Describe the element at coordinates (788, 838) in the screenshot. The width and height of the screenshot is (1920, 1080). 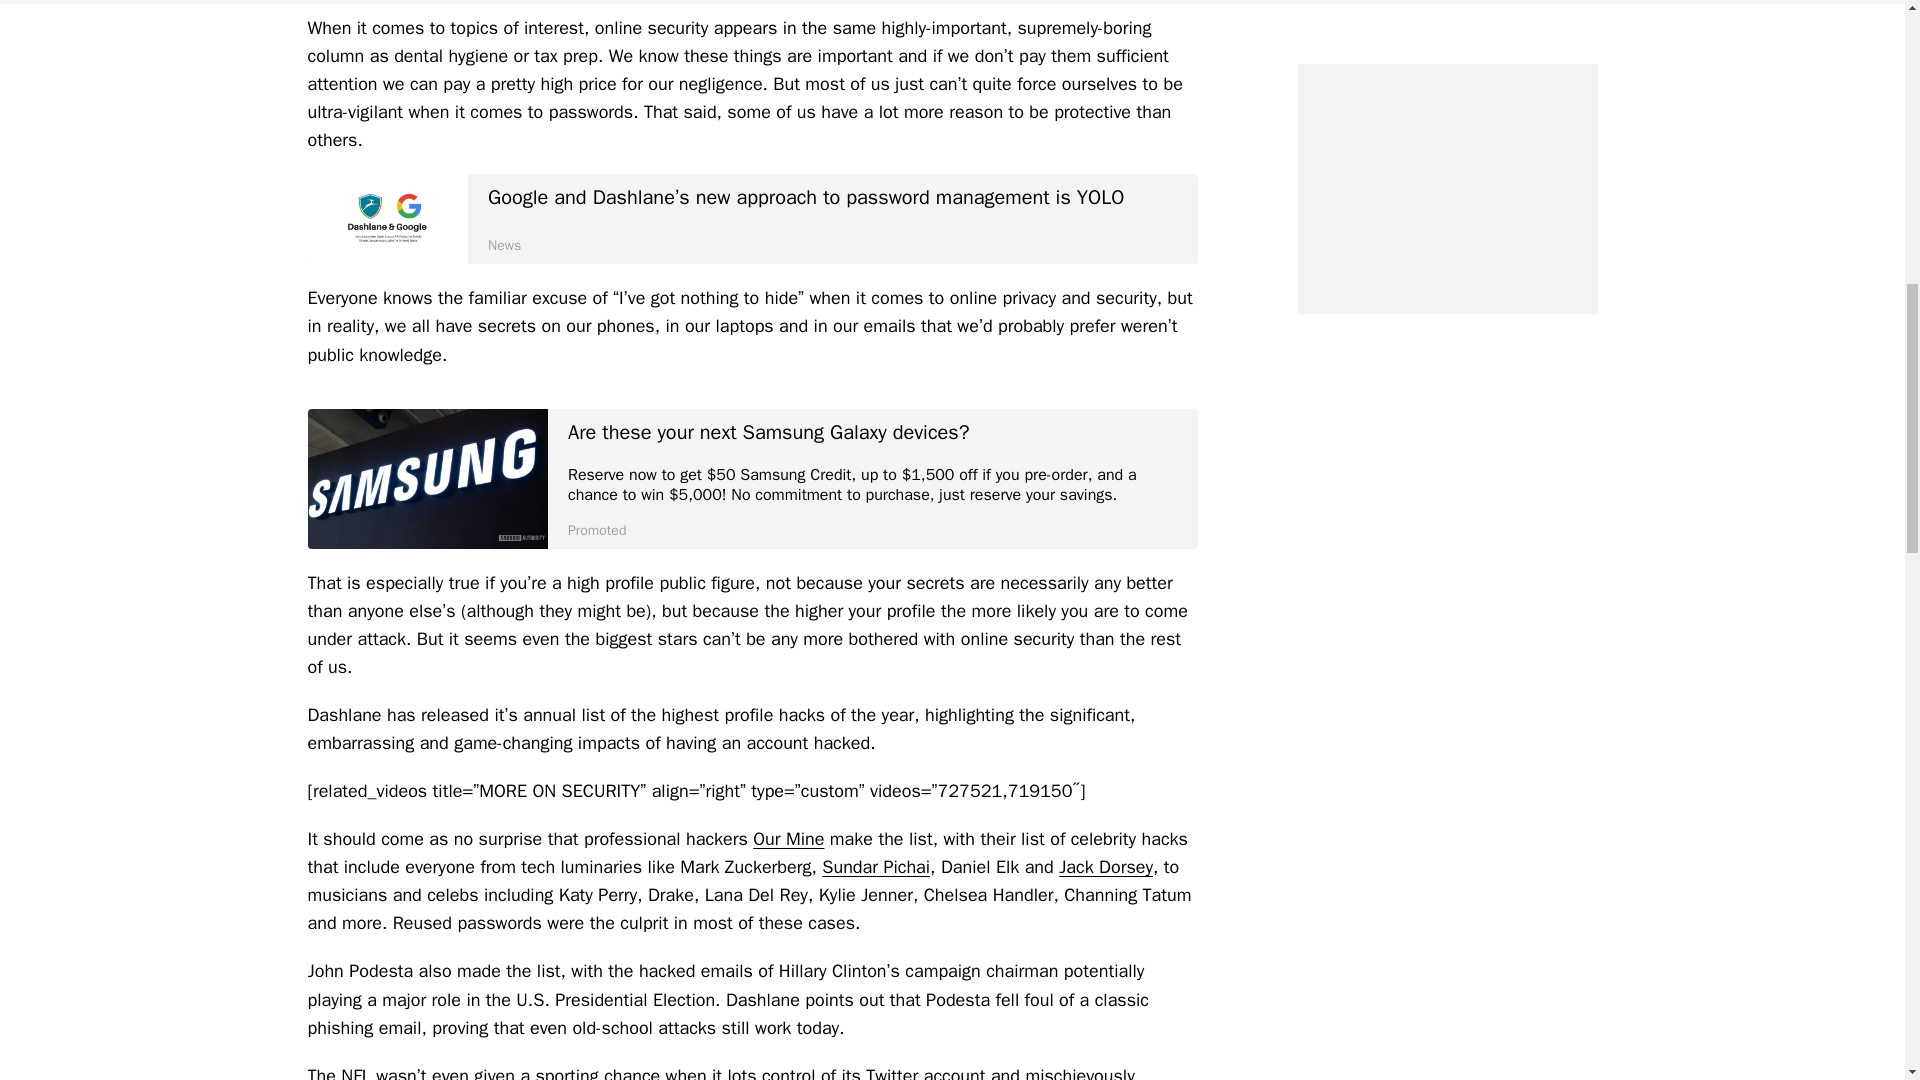
I see `Our Mine` at that location.